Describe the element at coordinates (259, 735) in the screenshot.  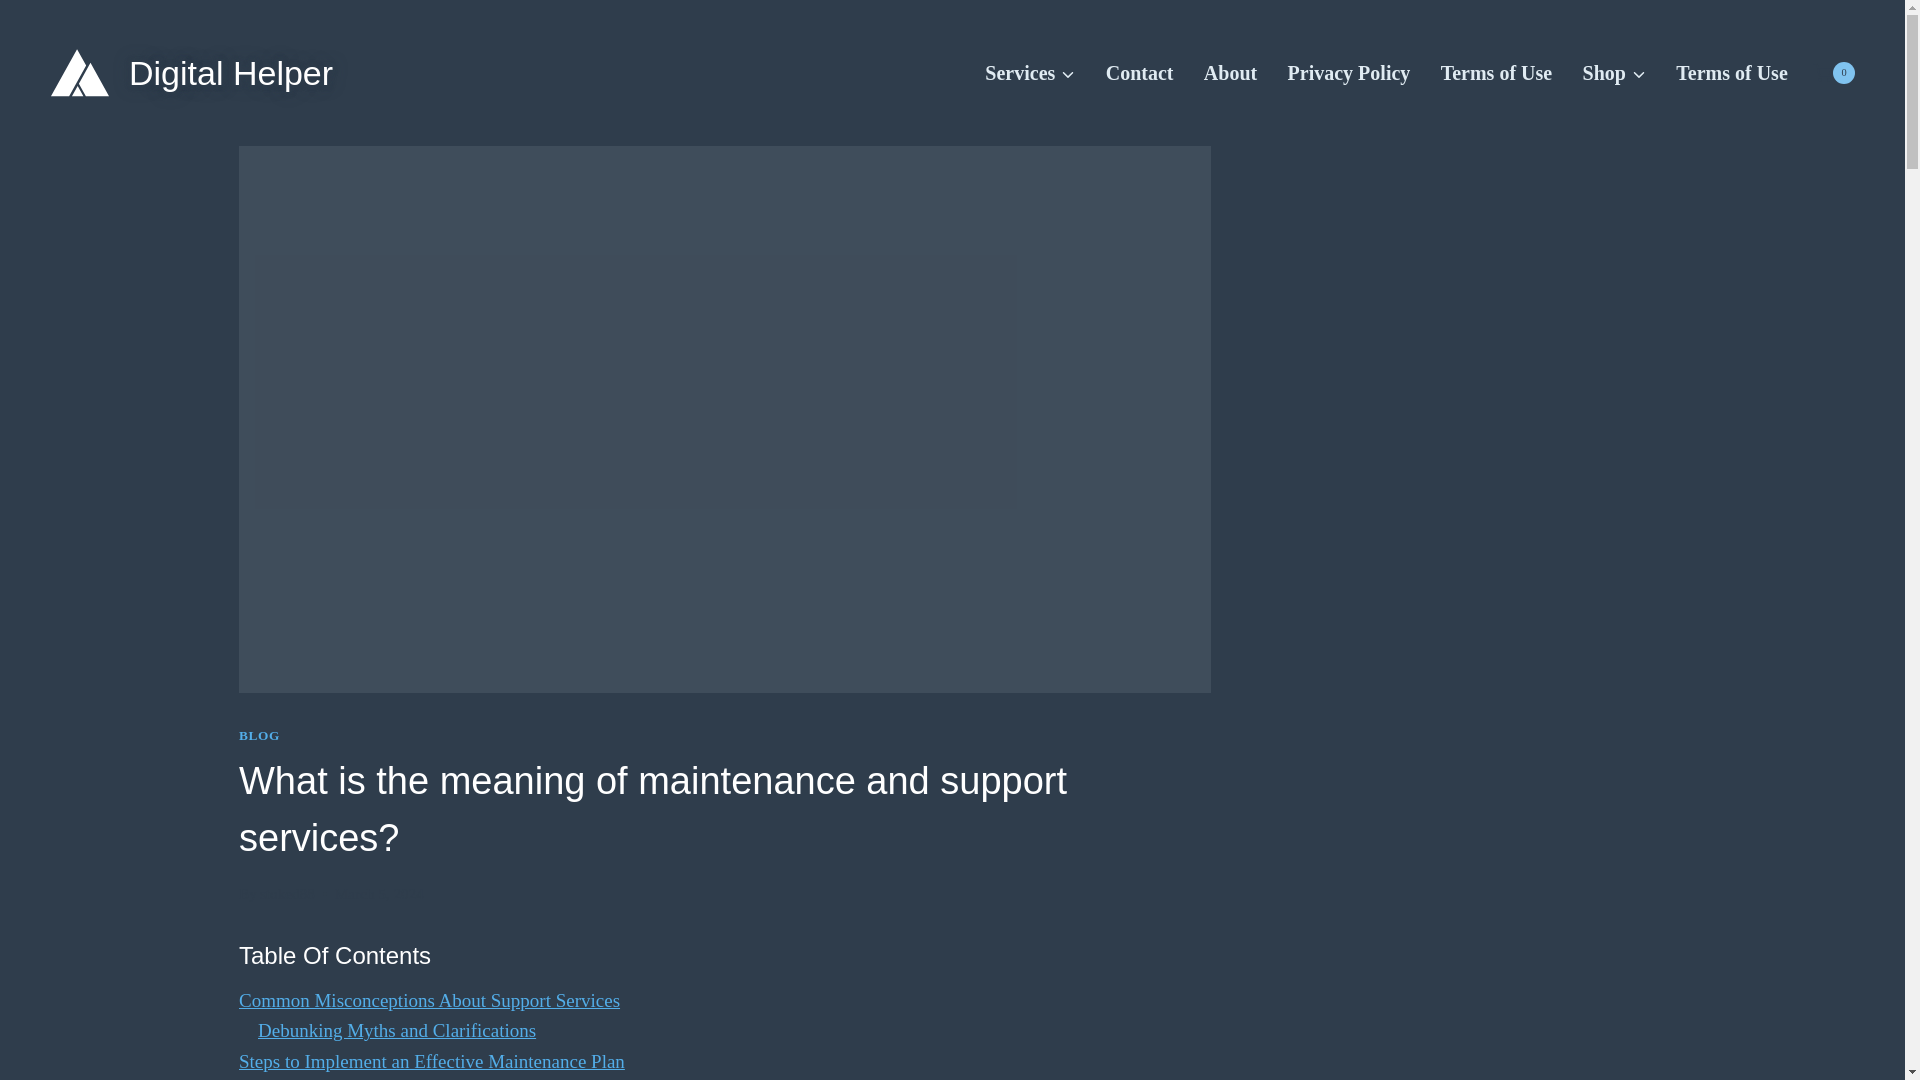
I see `BLOG` at that location.